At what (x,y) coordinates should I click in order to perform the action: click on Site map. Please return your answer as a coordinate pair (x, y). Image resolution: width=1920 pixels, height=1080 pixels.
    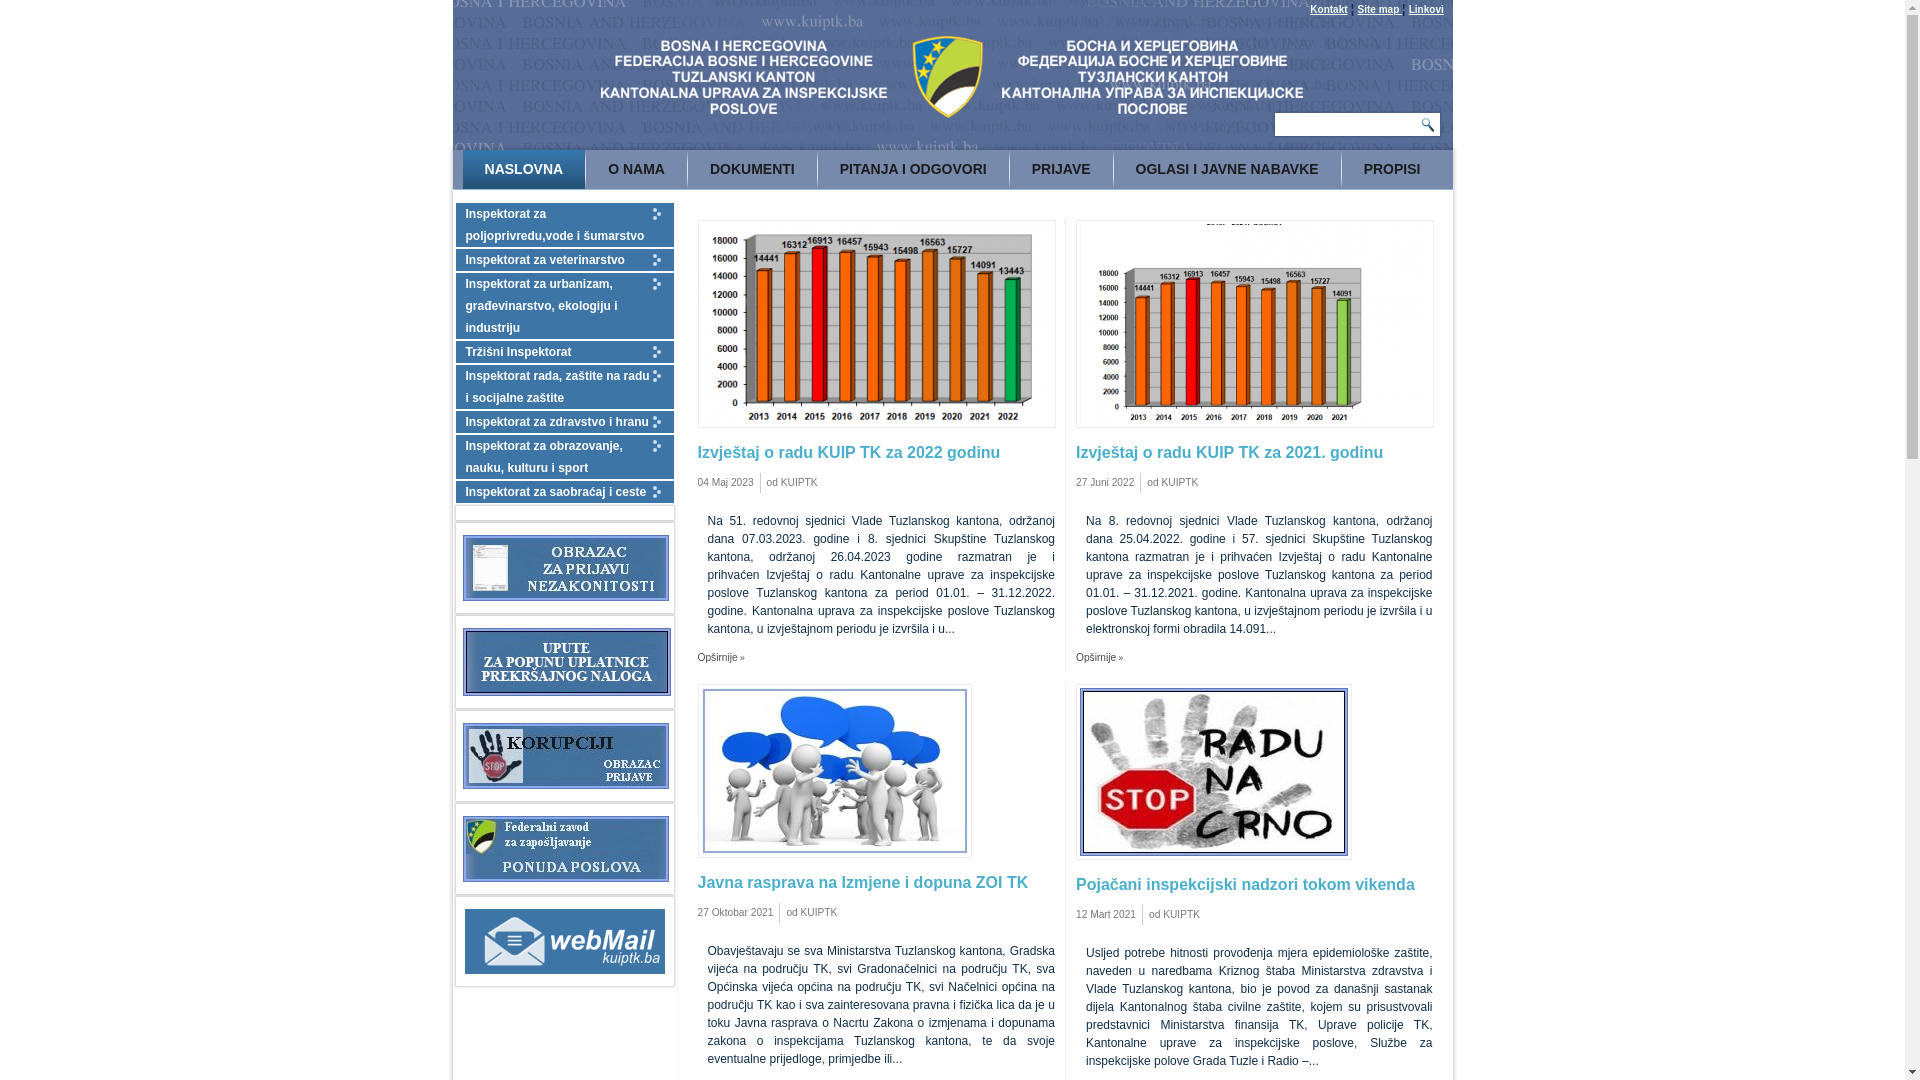
    Looking at the image, I should click on (1380, 10).